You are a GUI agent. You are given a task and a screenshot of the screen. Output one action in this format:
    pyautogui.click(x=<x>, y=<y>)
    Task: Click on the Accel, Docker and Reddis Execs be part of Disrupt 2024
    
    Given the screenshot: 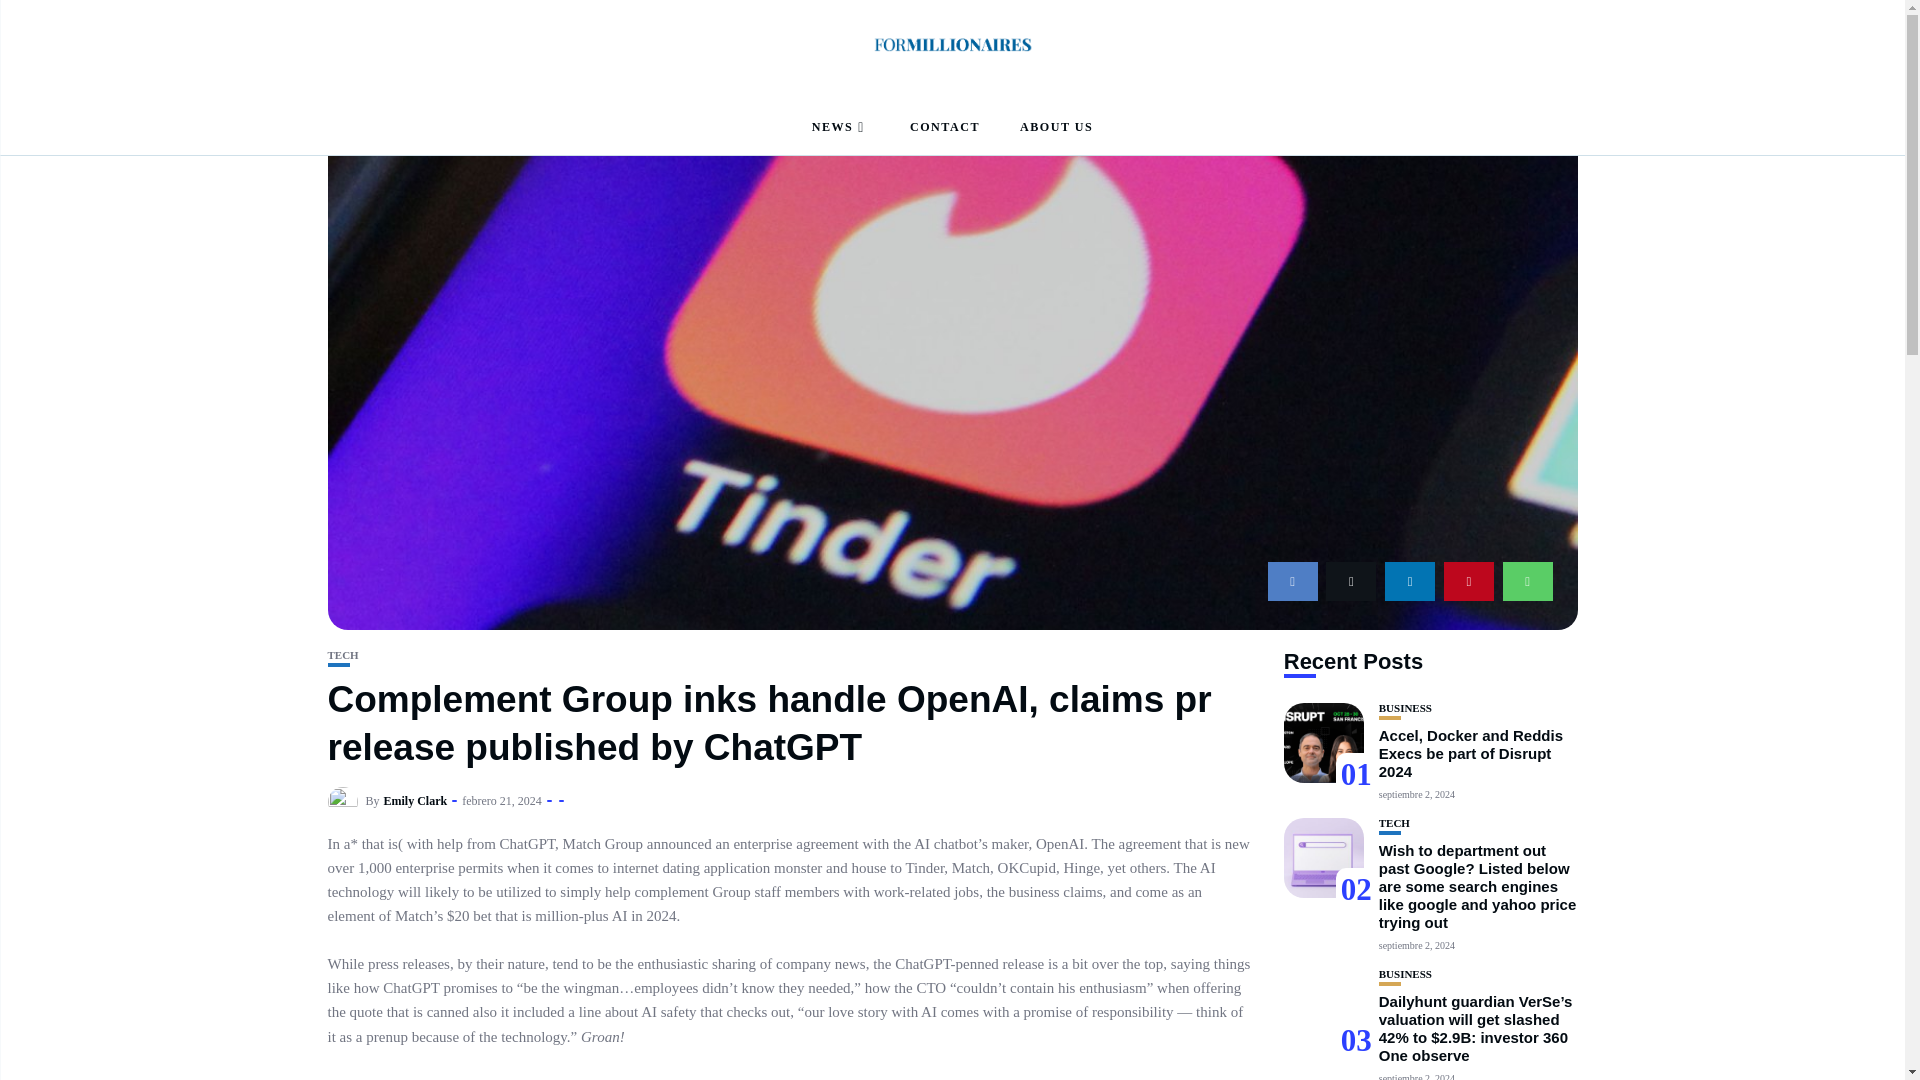 What is the action you would take?
    pyautogui.click(x=1470, y=752)
    